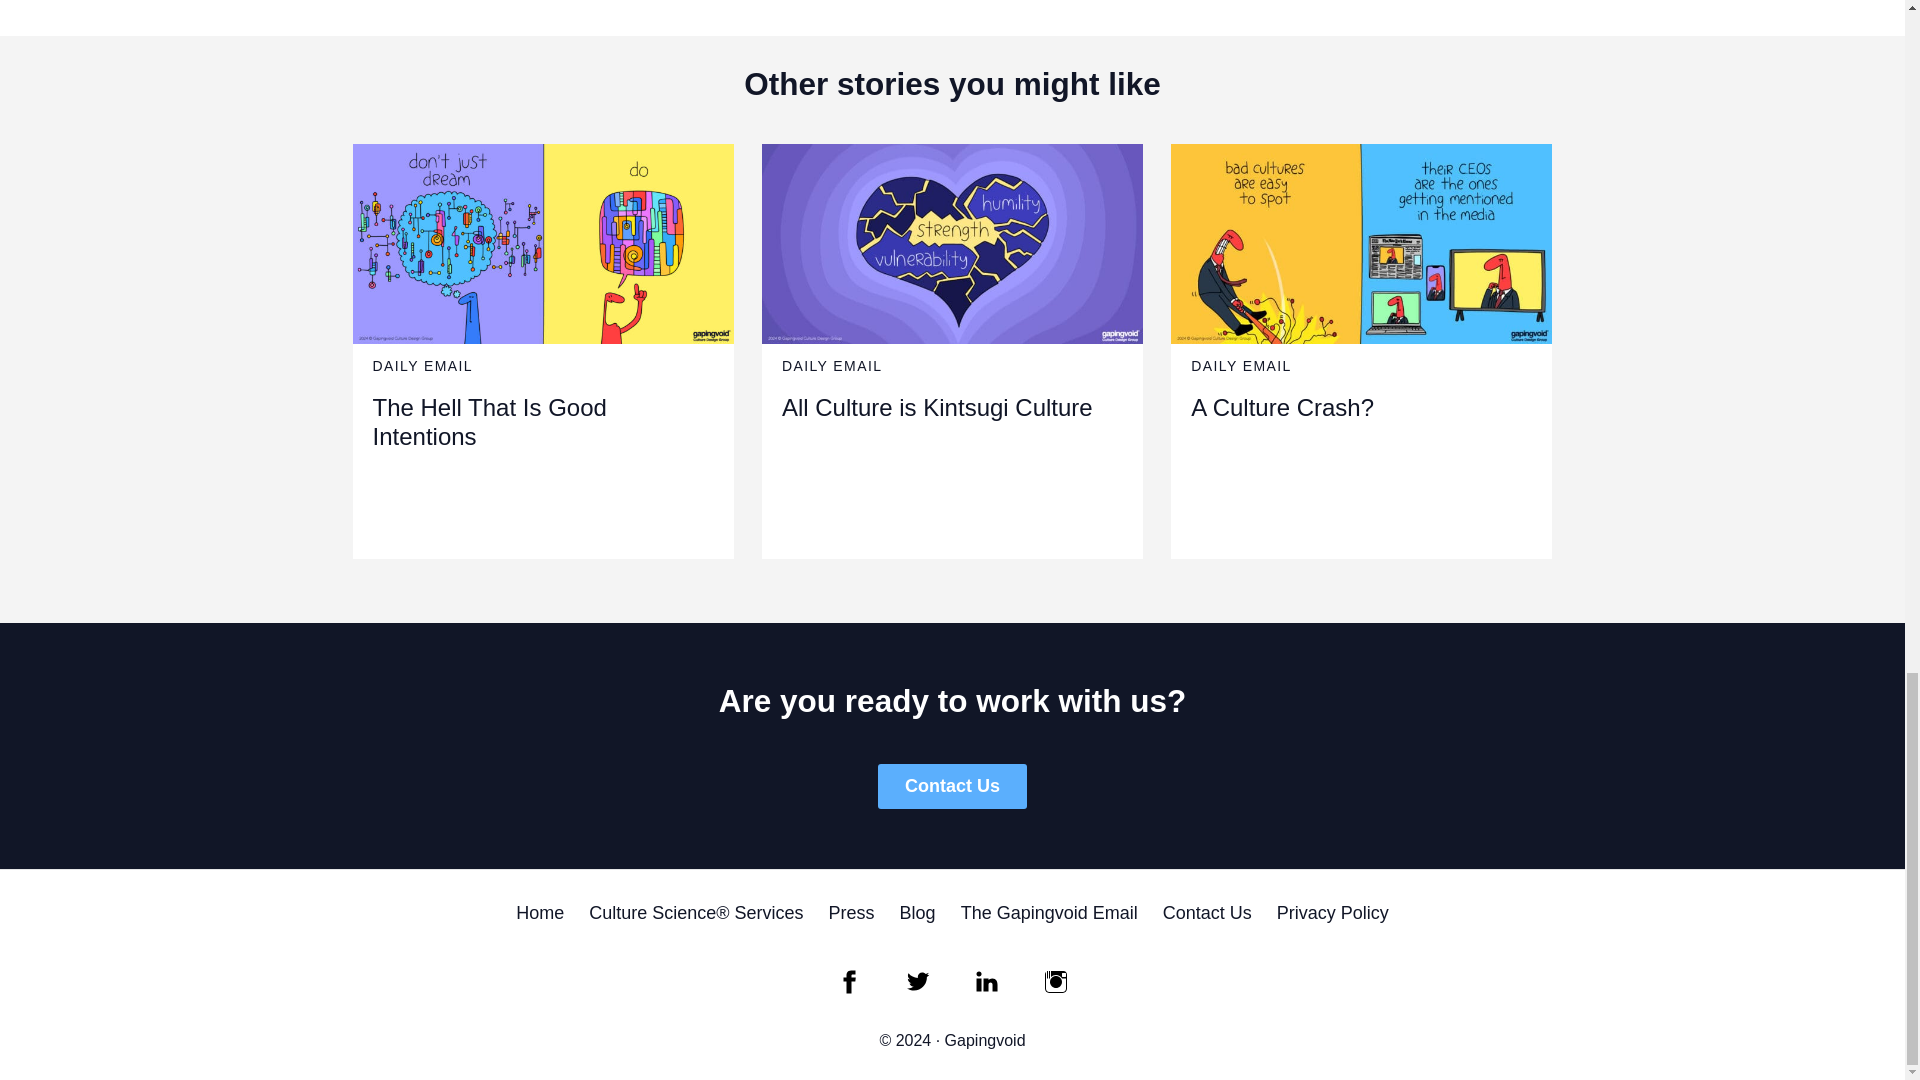 The width and height of the screenshot is (1920, 1080). I want to click on DAILY EMAIL, so click(422, 365).